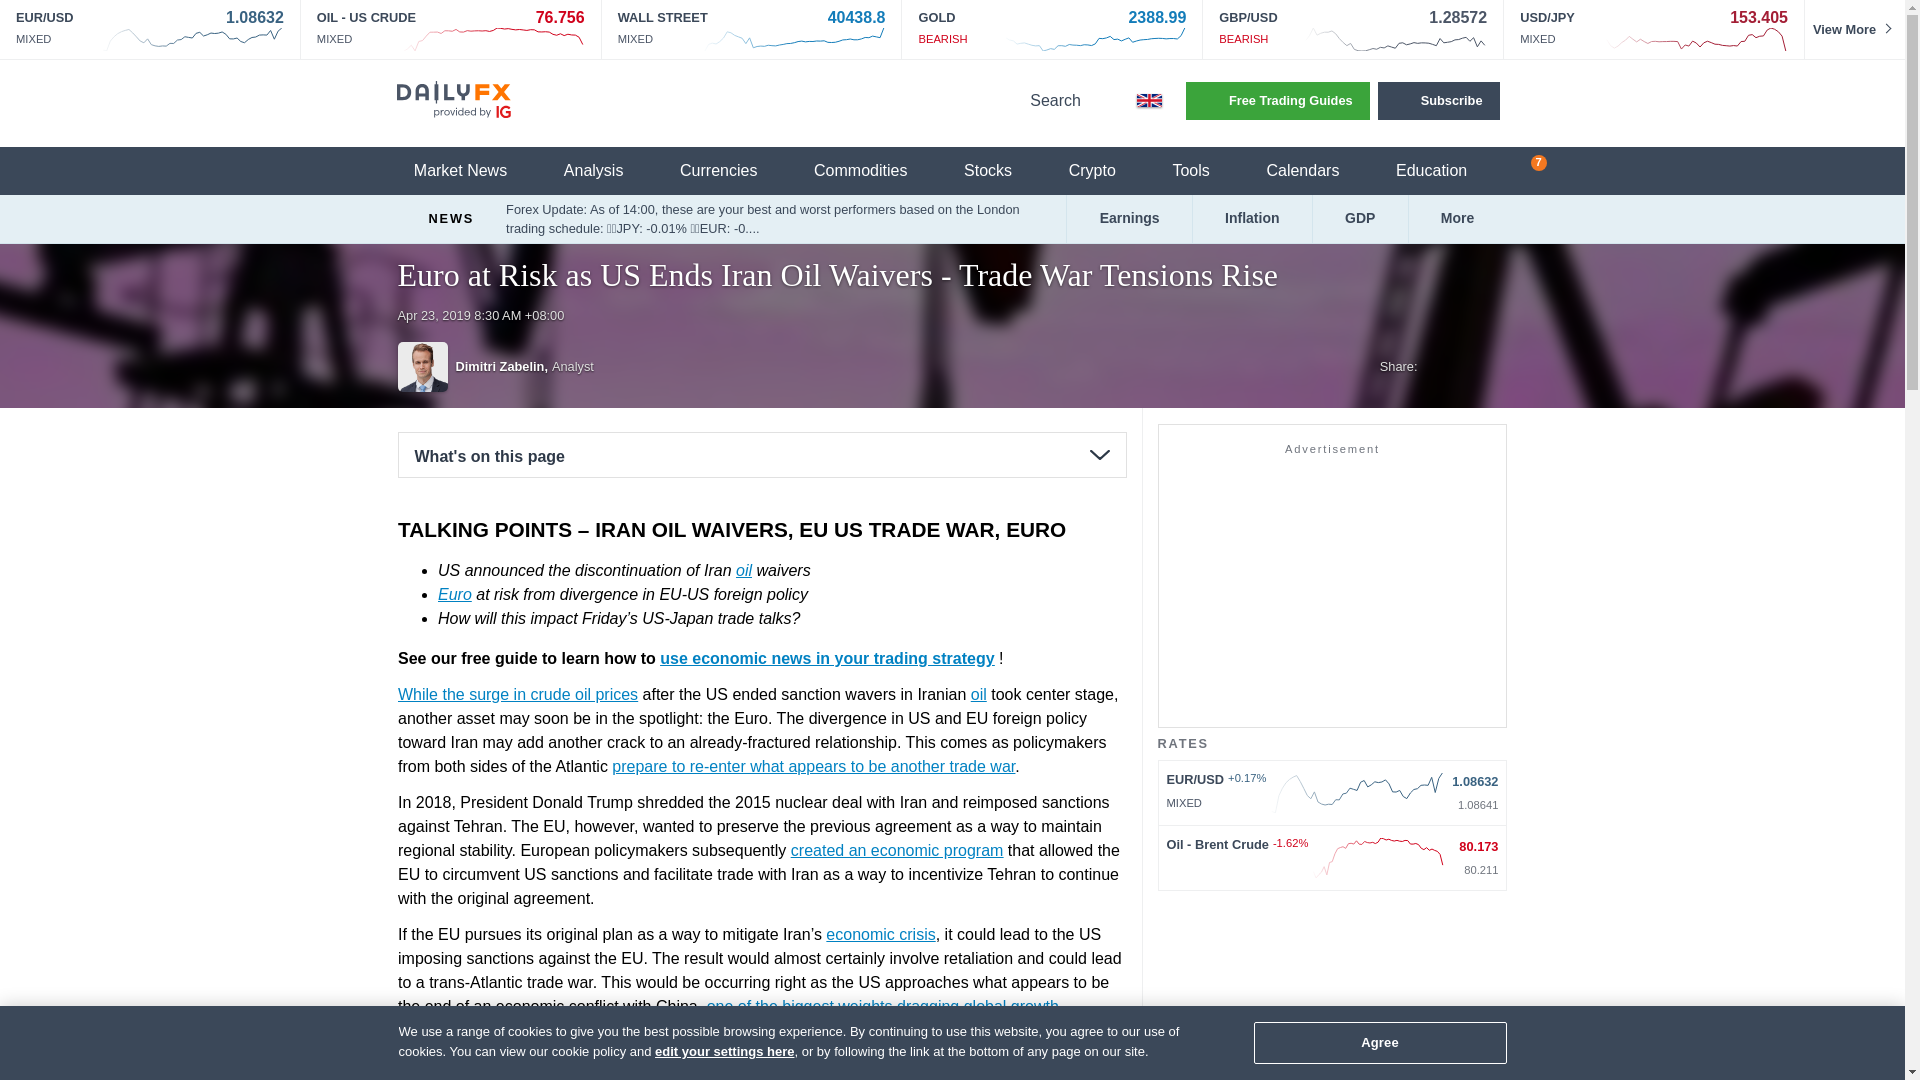 This screenshot has height=1080, width=1920. I want to click on oil, so click(742, 570).